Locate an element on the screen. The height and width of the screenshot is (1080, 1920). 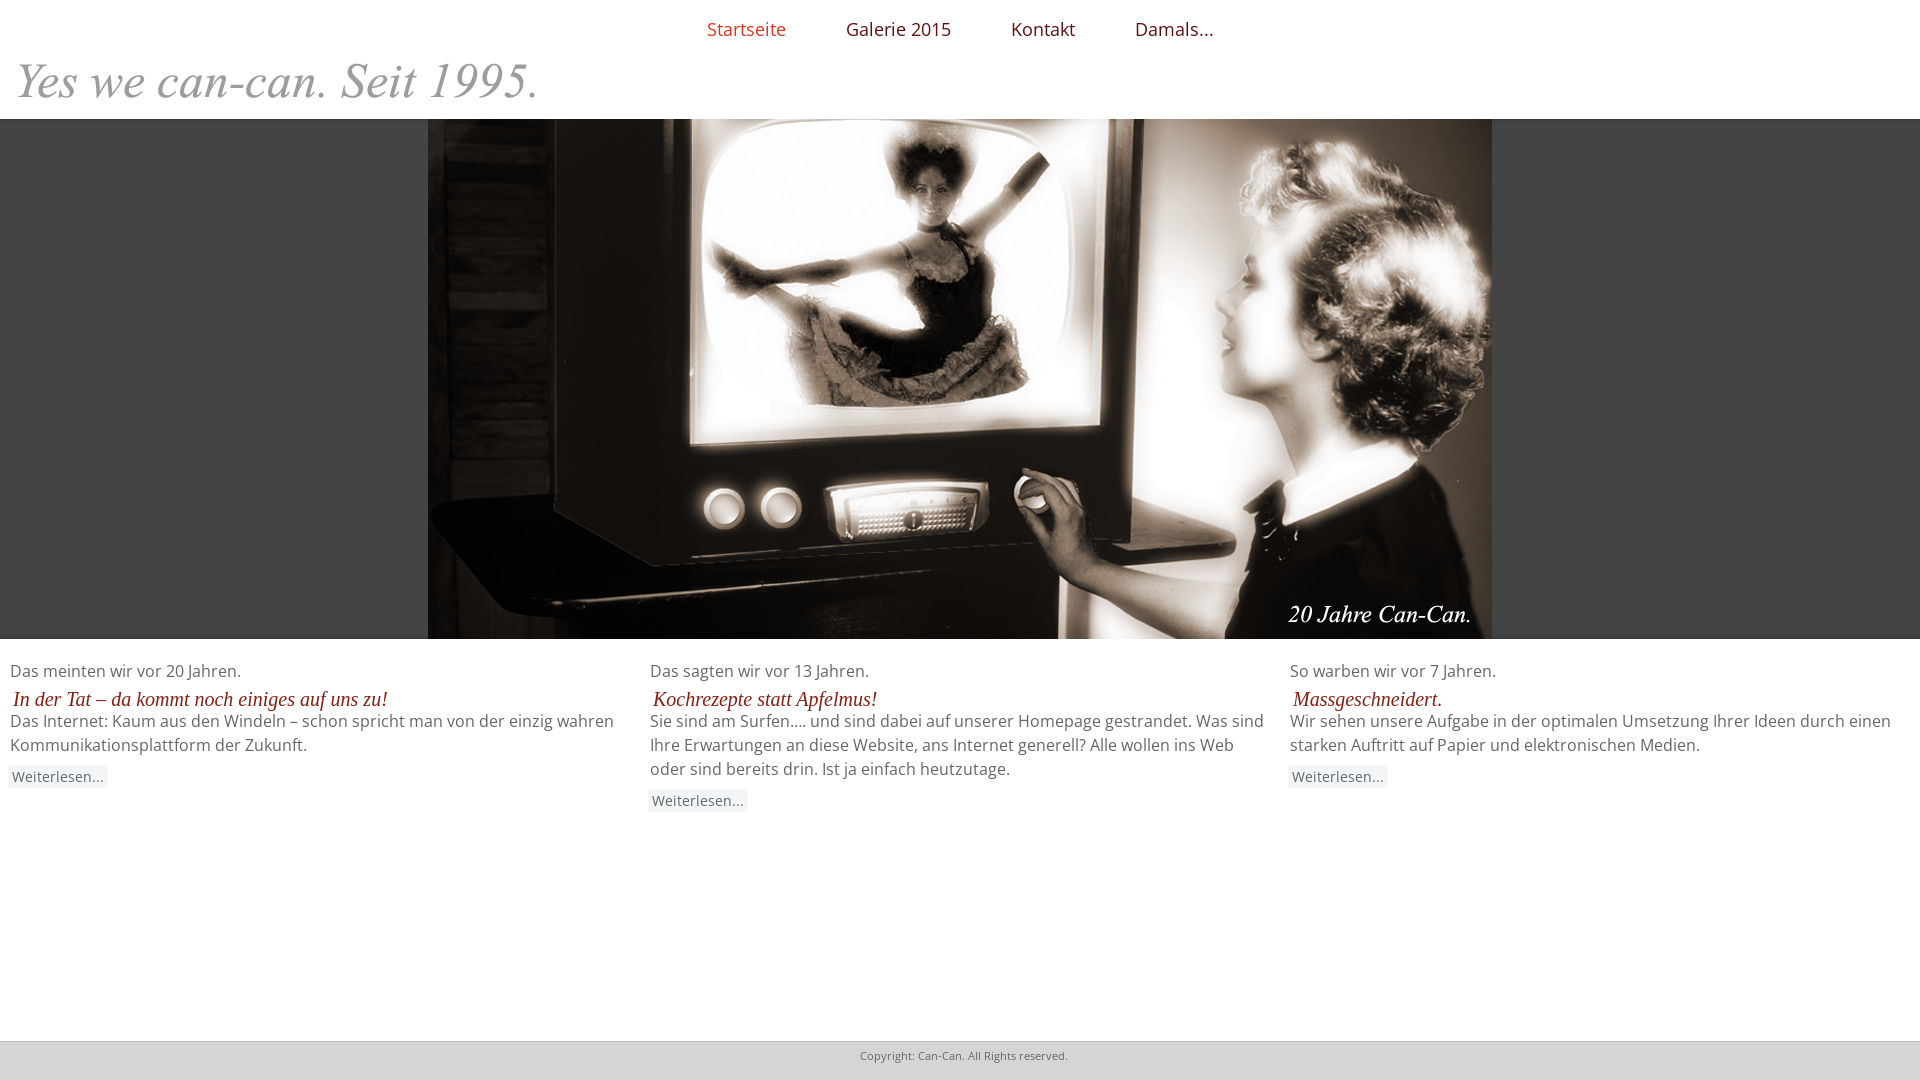
Weiterlesen... is located at coordinates (1338, 776).